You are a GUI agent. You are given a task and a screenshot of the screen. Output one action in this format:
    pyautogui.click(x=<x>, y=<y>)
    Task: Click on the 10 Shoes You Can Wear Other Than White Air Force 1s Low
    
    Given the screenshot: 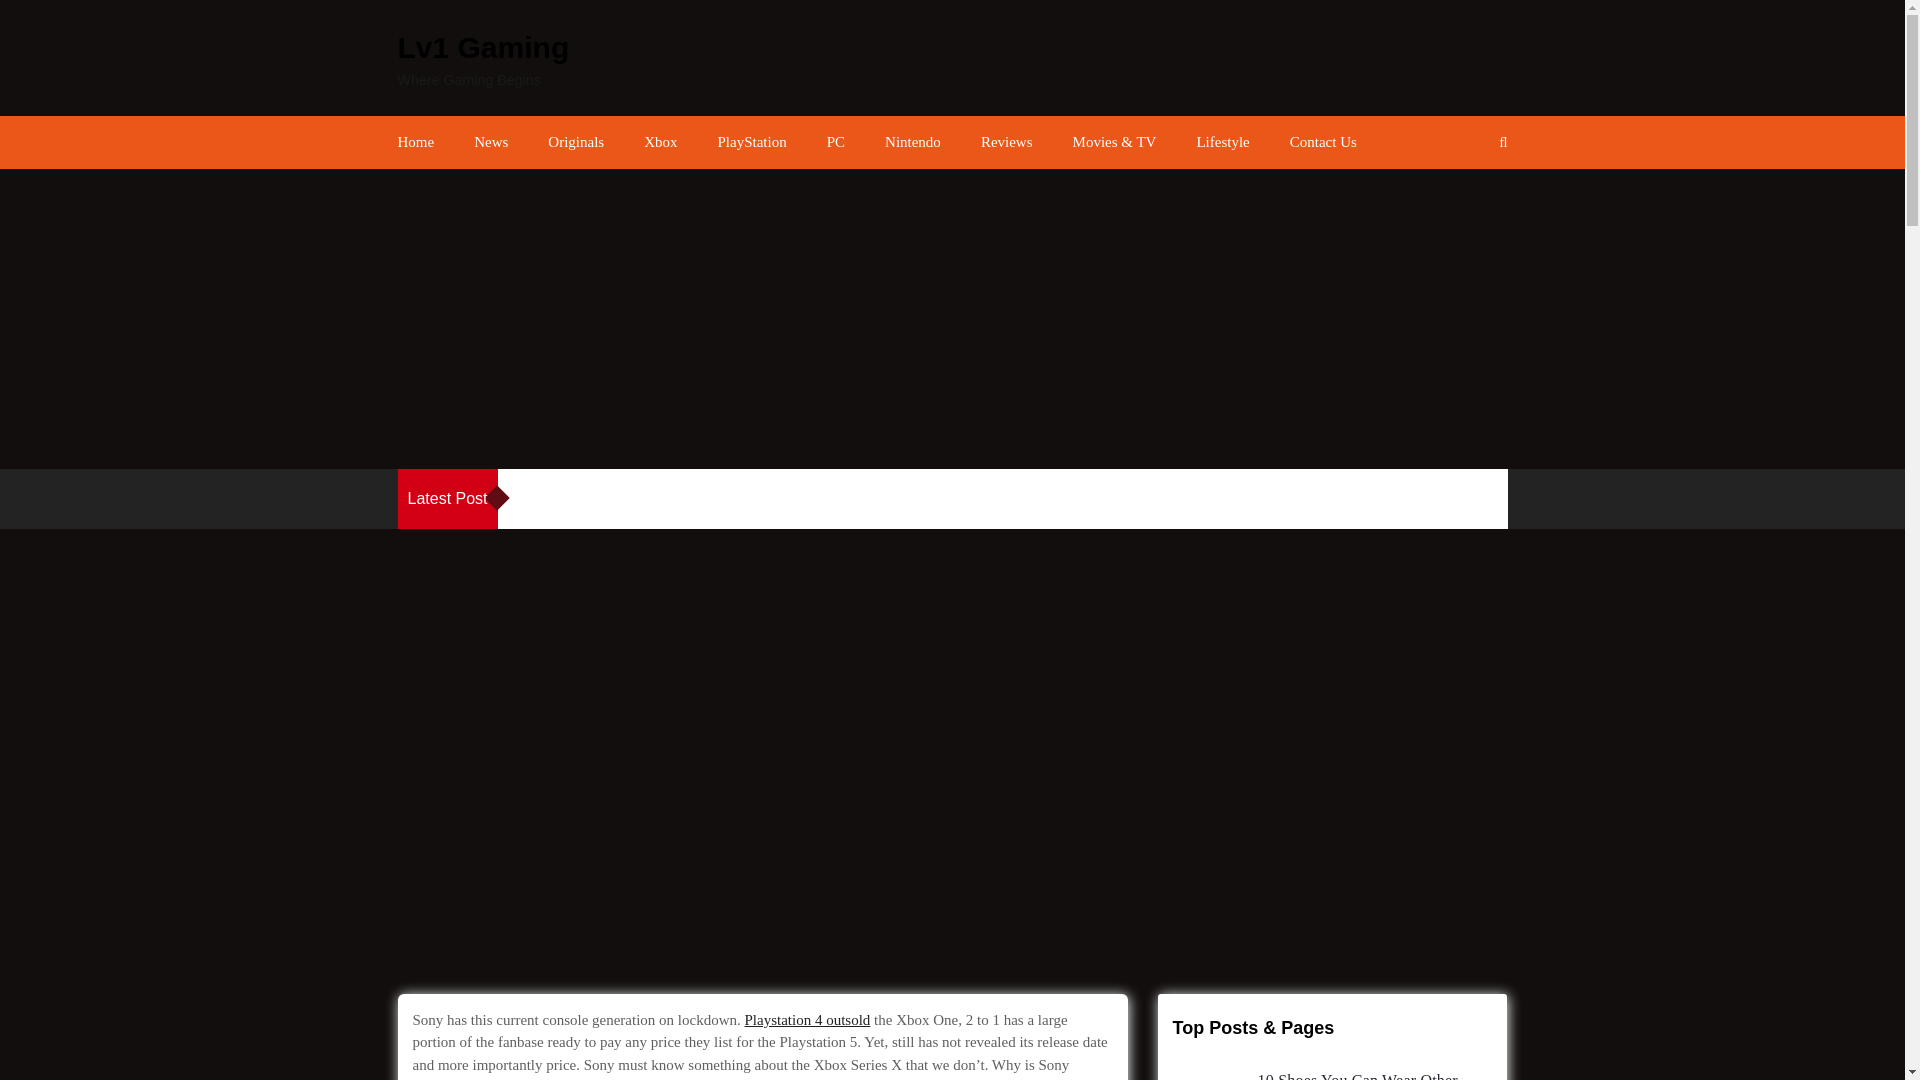 What is the action you would take?
    pyautogui.click(x=1357, y=1076)
    